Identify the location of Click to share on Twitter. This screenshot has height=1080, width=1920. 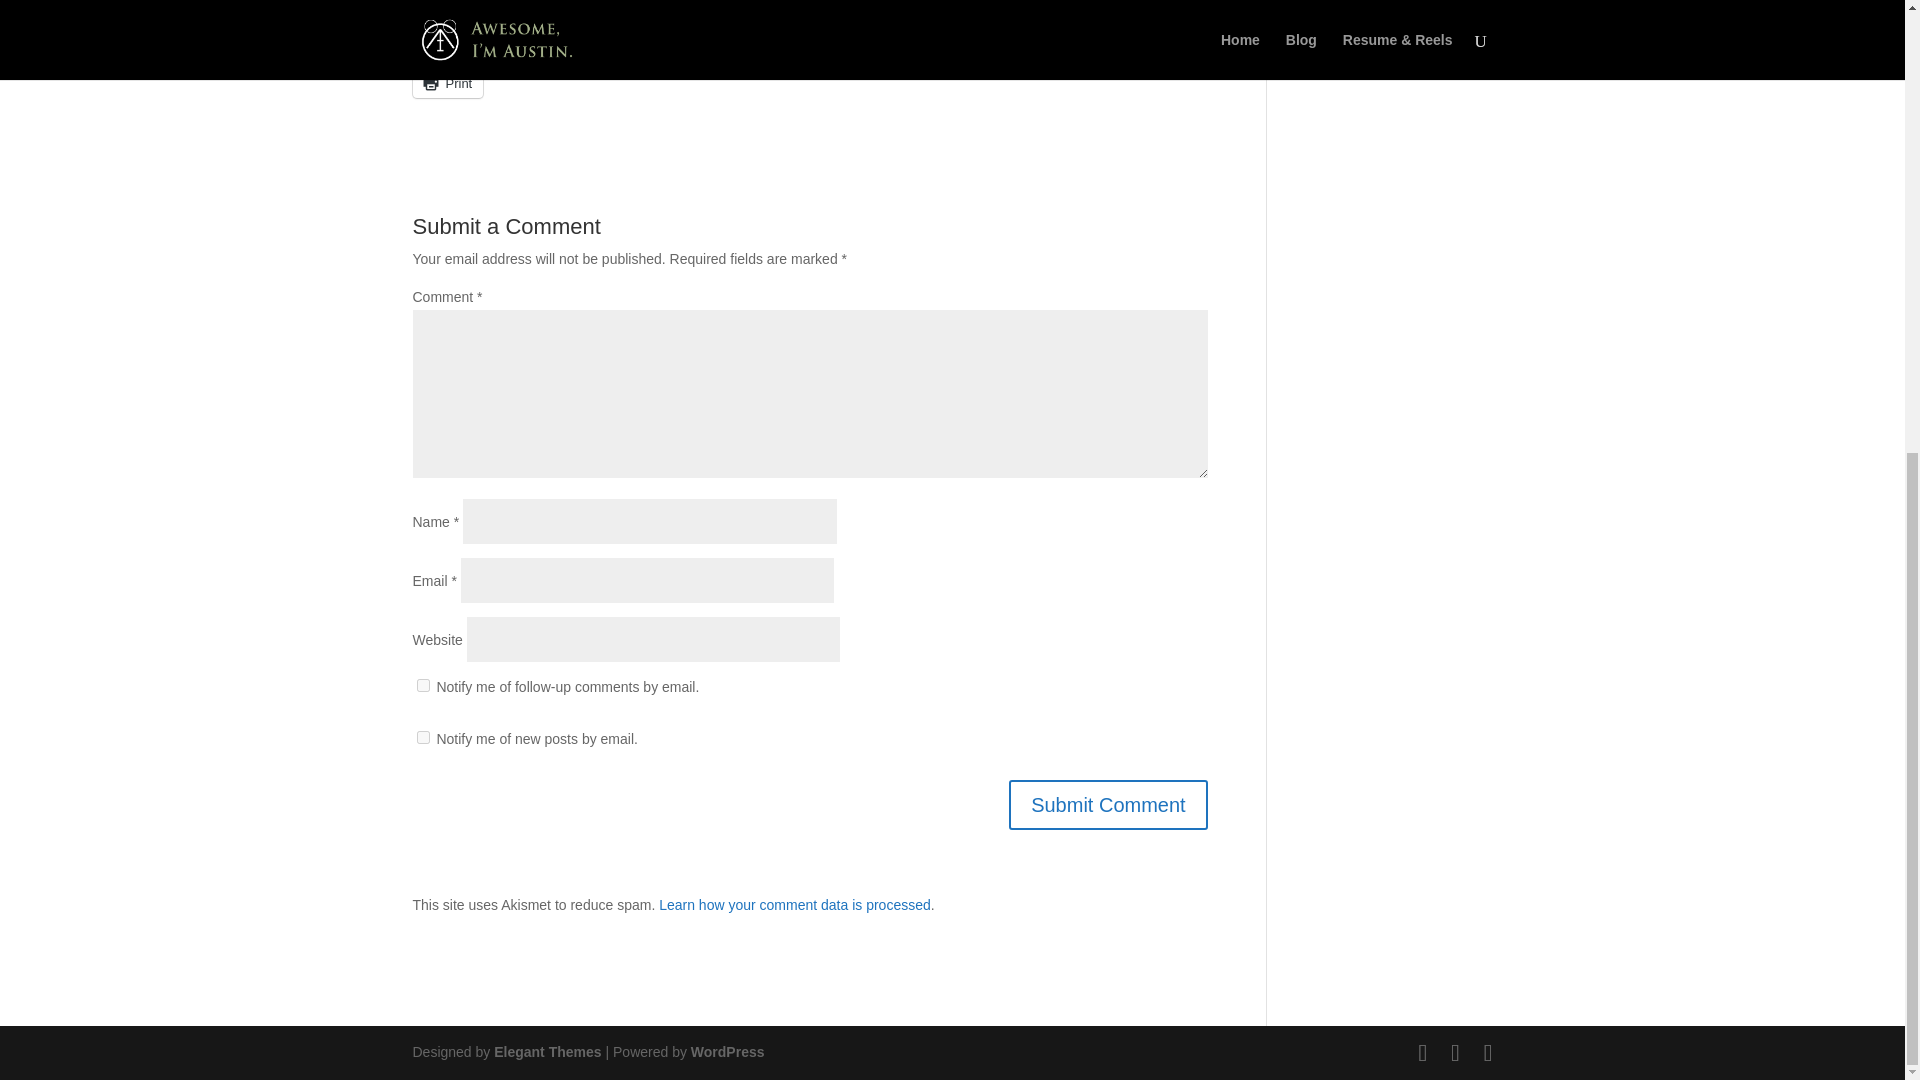
(654, 40).